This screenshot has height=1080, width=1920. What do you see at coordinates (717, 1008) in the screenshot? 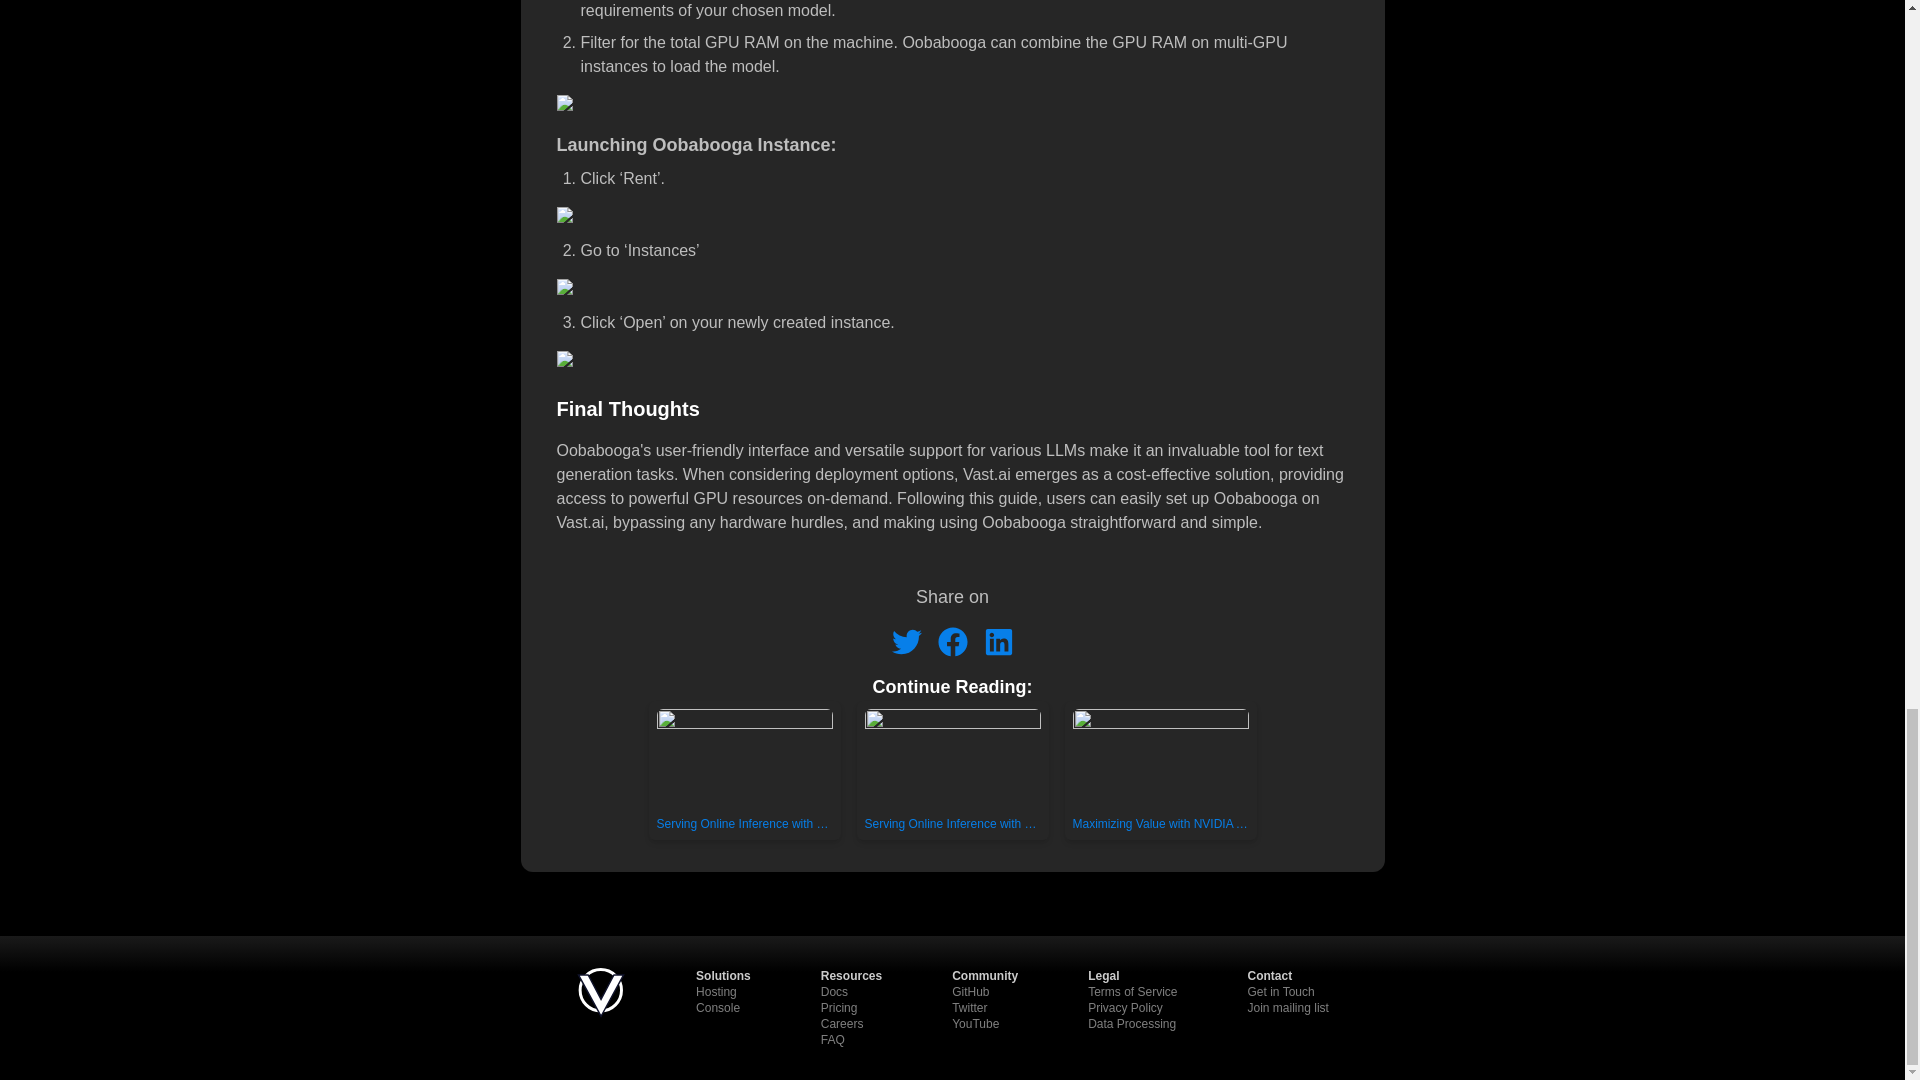
I see `Console` at bounding box center [717, 1008].